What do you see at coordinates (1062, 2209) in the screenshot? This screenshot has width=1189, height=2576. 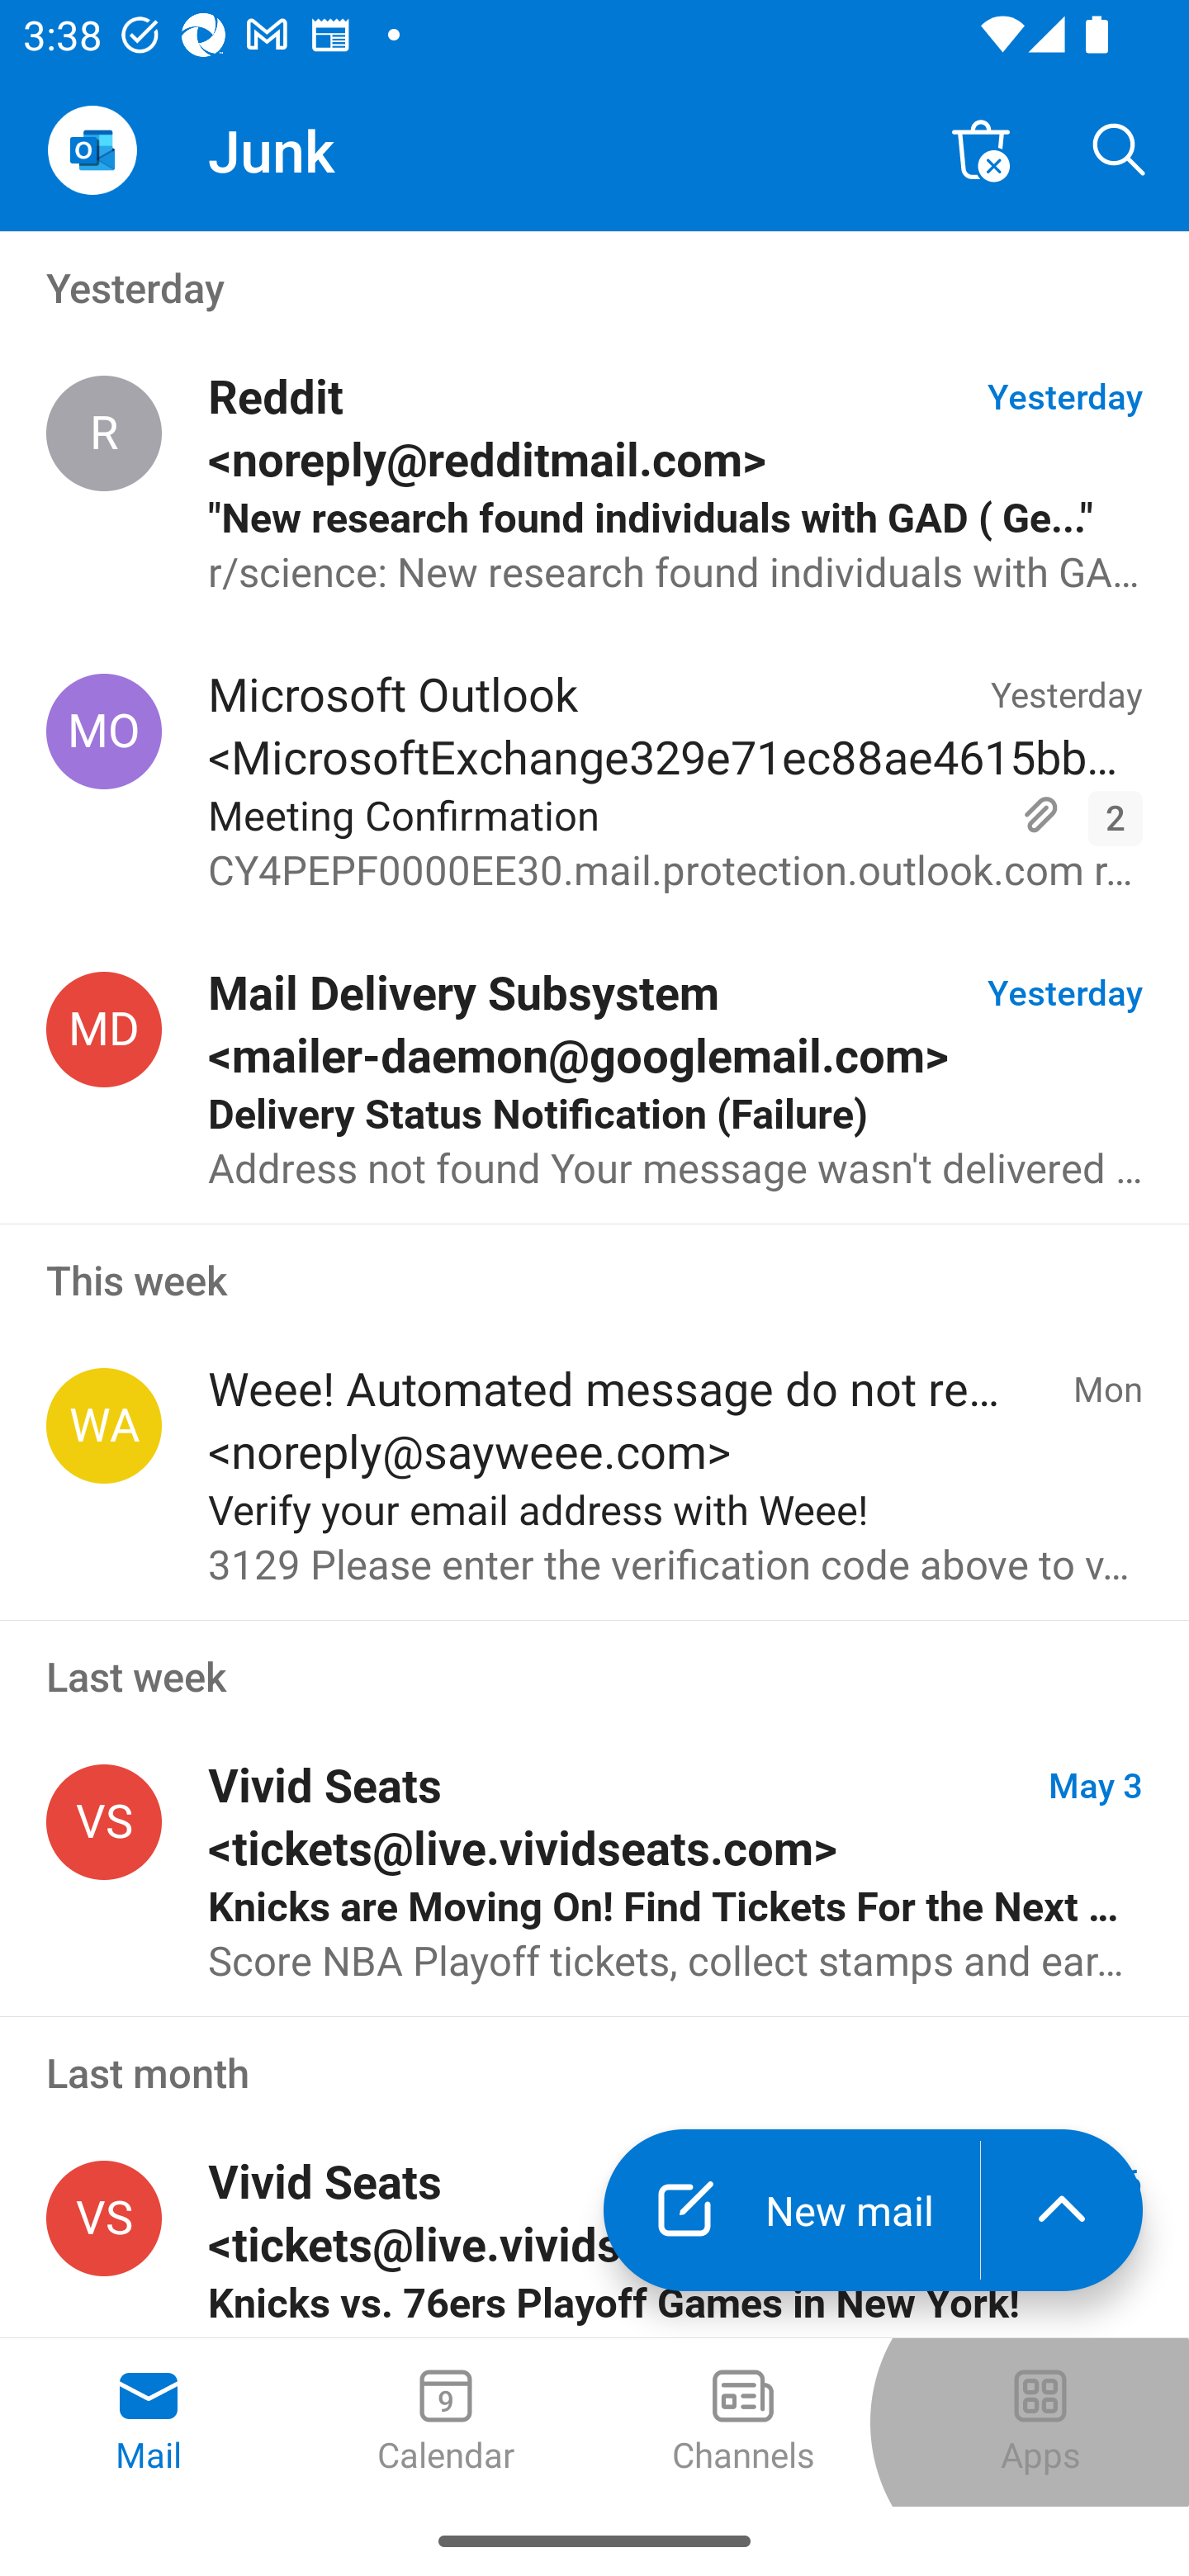 I see `launch the extended action menu` at bounding box center [1062, 2209].